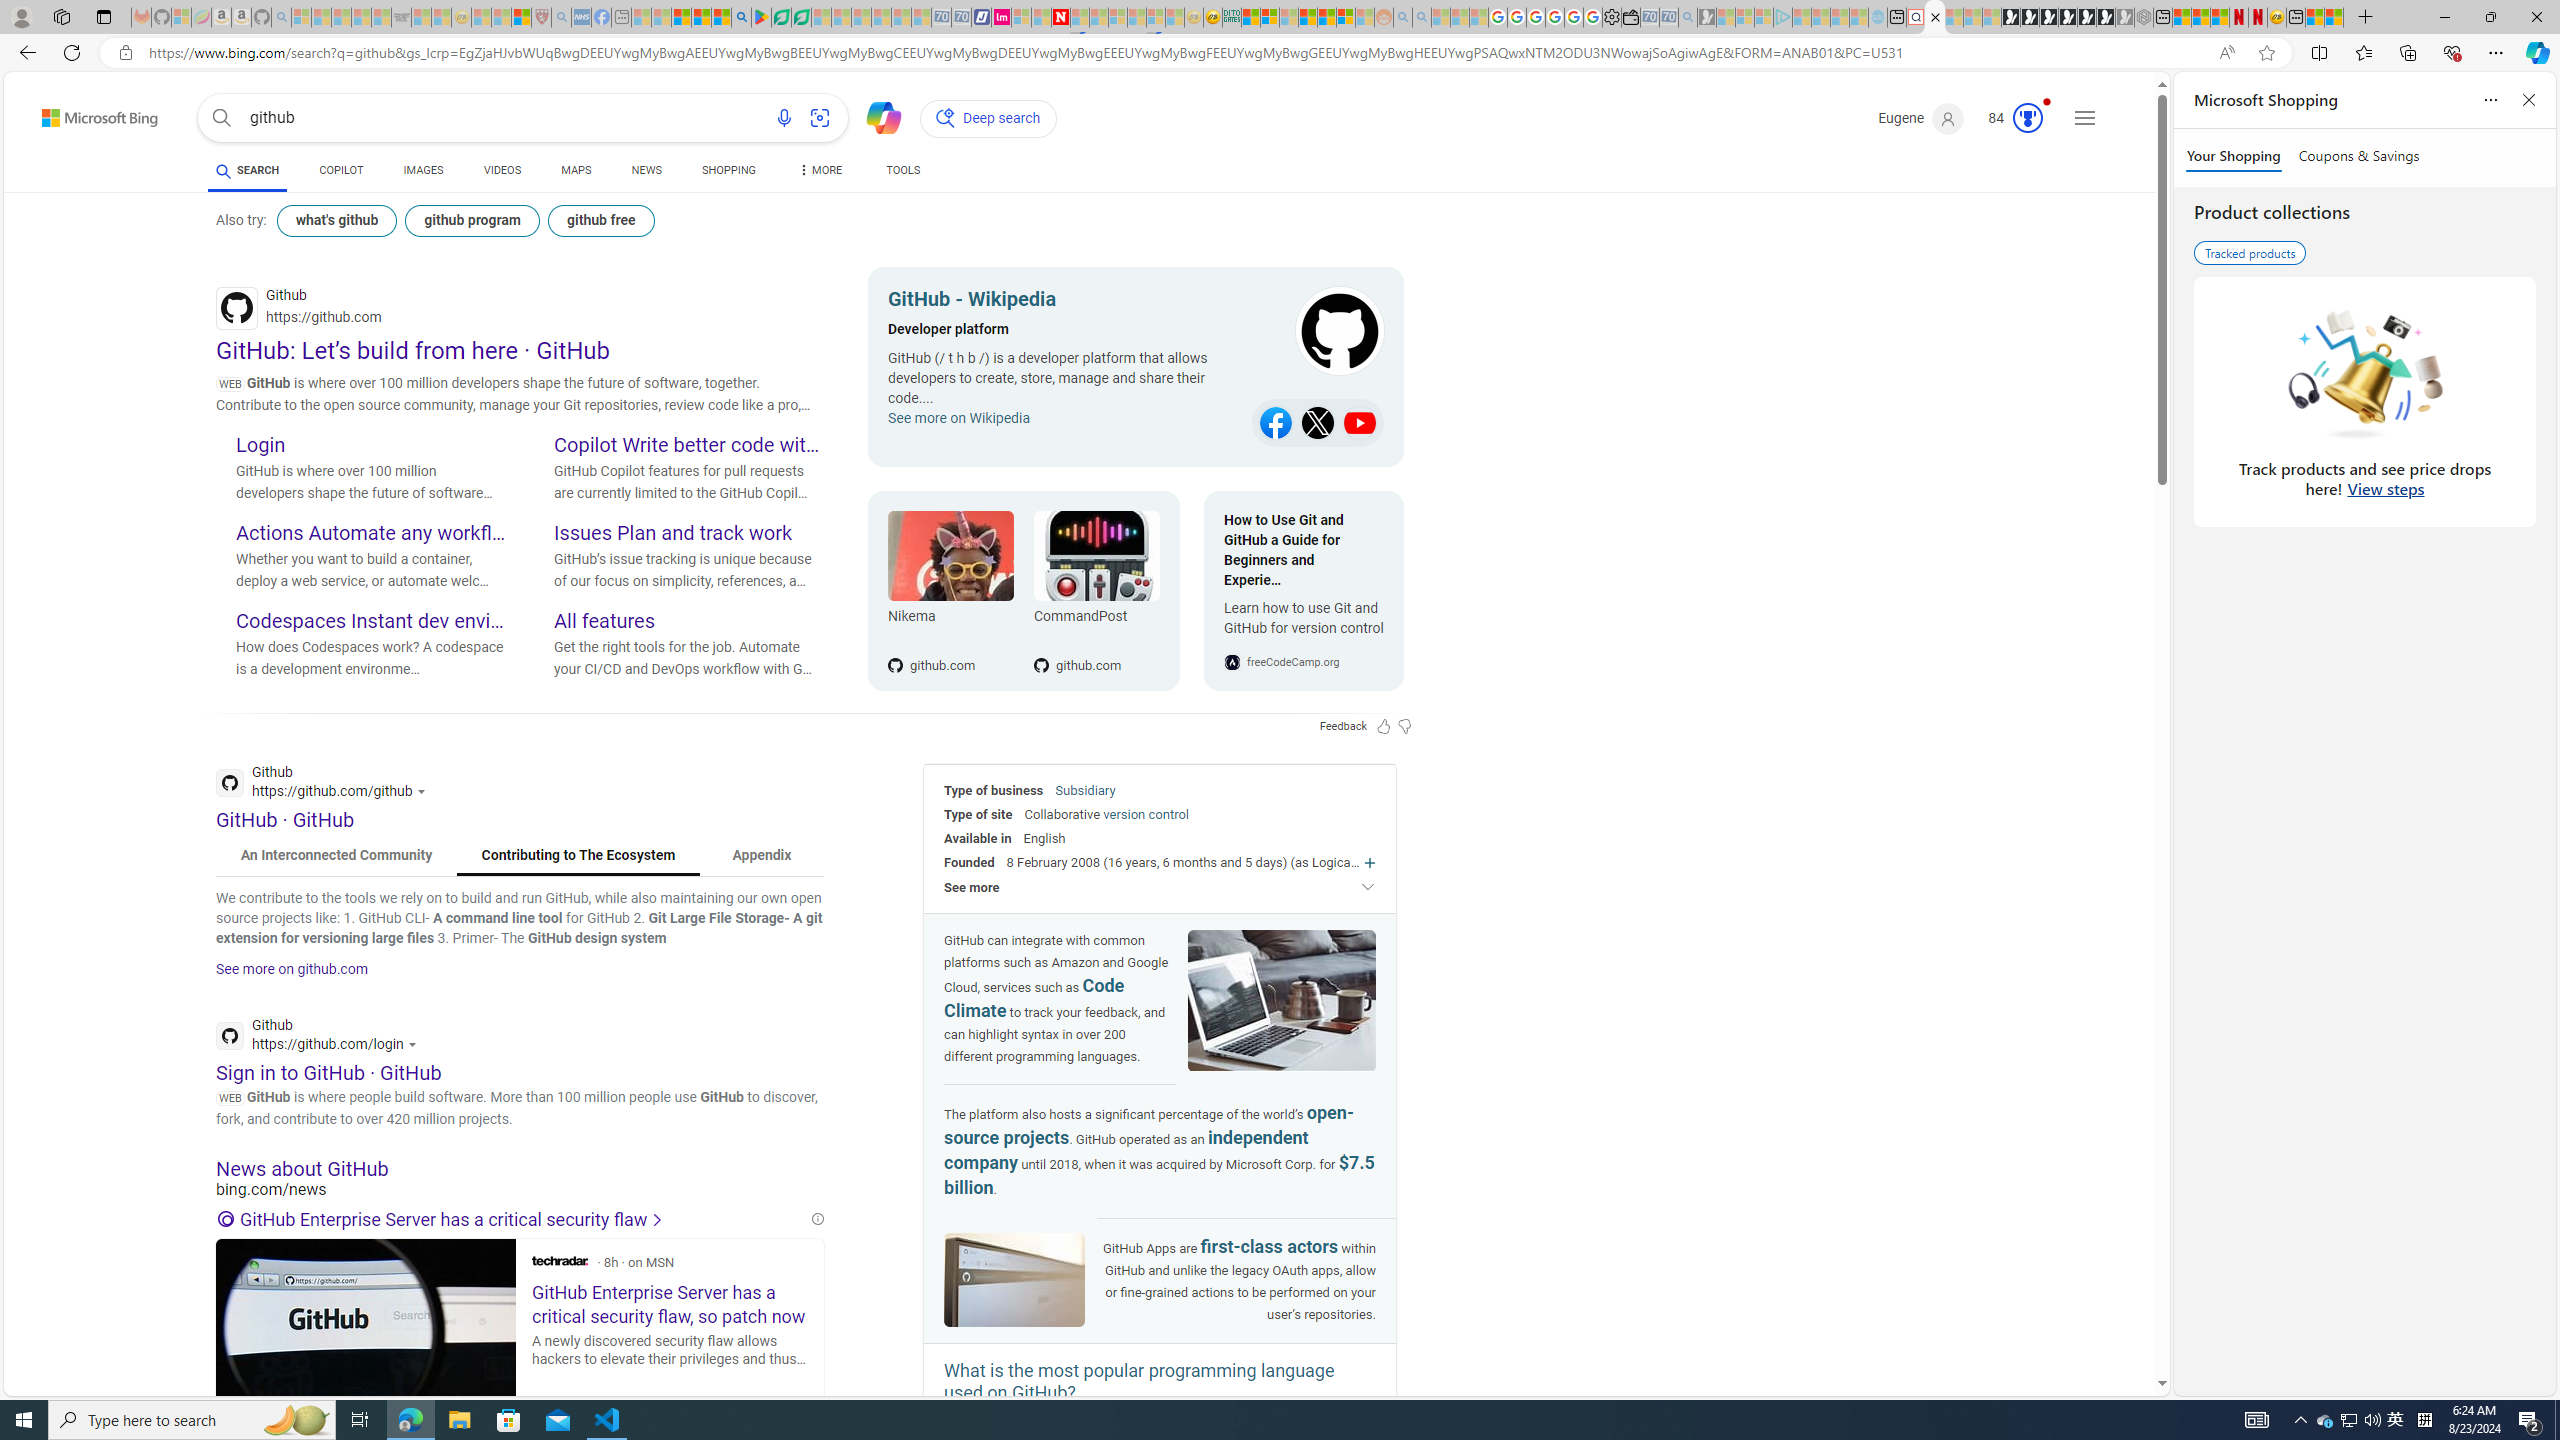 Image resolution: width=2560 pixels, height=1440 pixels. Describe the element at coordinates (1922, 118) in the screenshot. I see `Eugene` at that location.